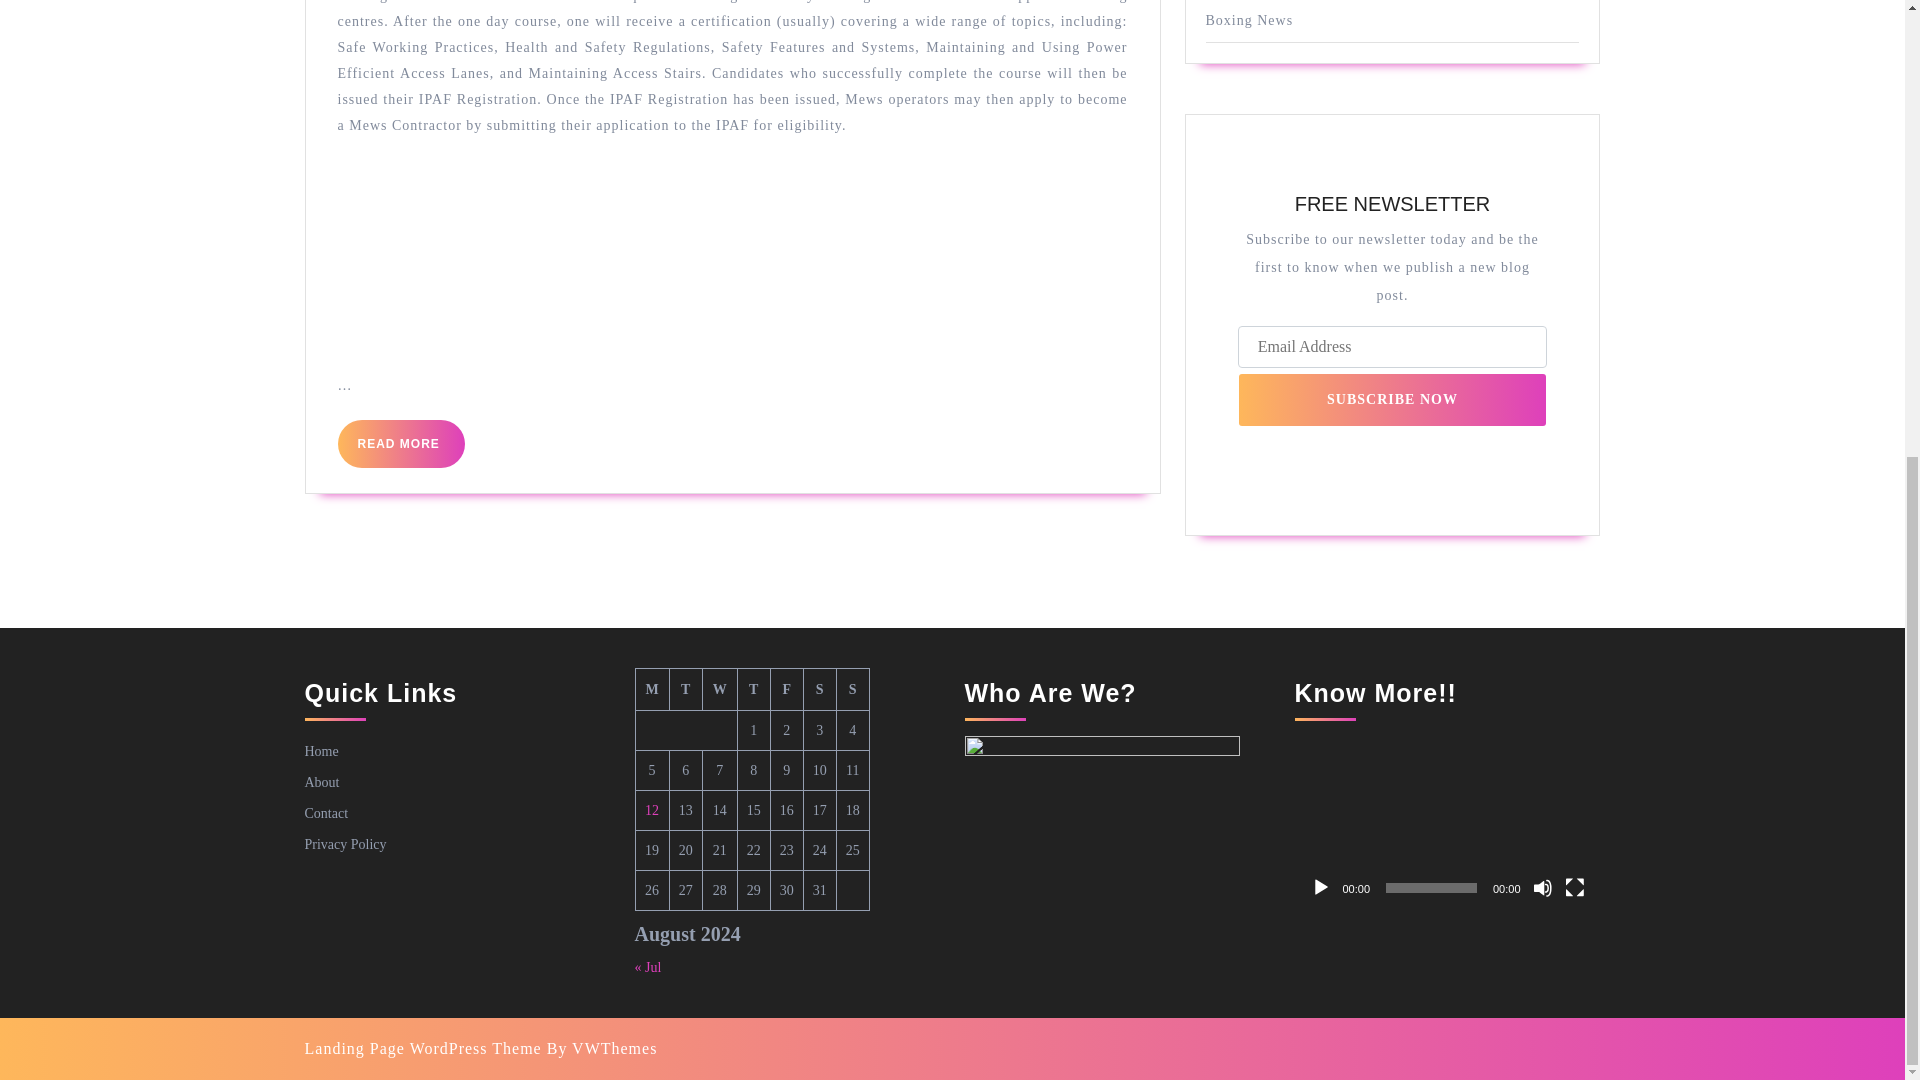  I want to click on Mute, so click(321, 782).